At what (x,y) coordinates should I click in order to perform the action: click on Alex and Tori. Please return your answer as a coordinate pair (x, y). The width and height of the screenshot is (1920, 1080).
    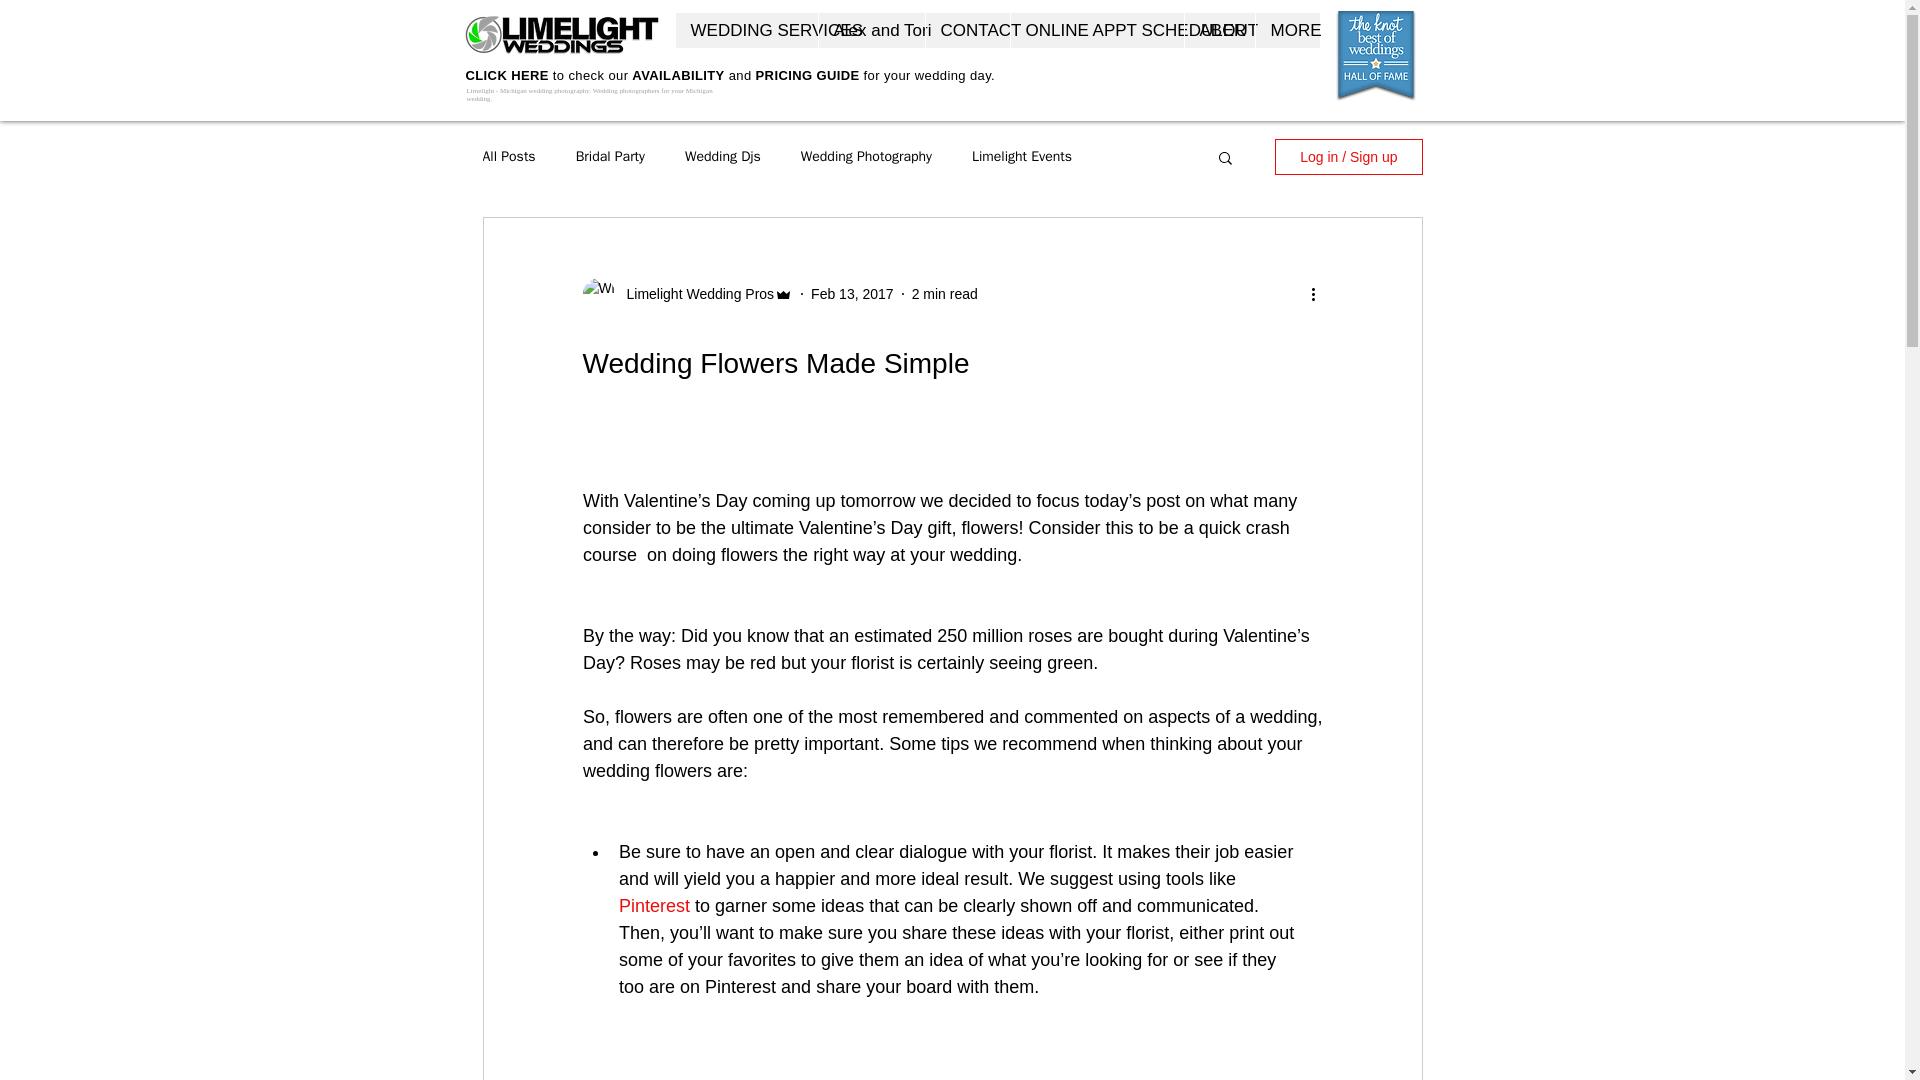
    Looking at the image, I should click on (871, 30).